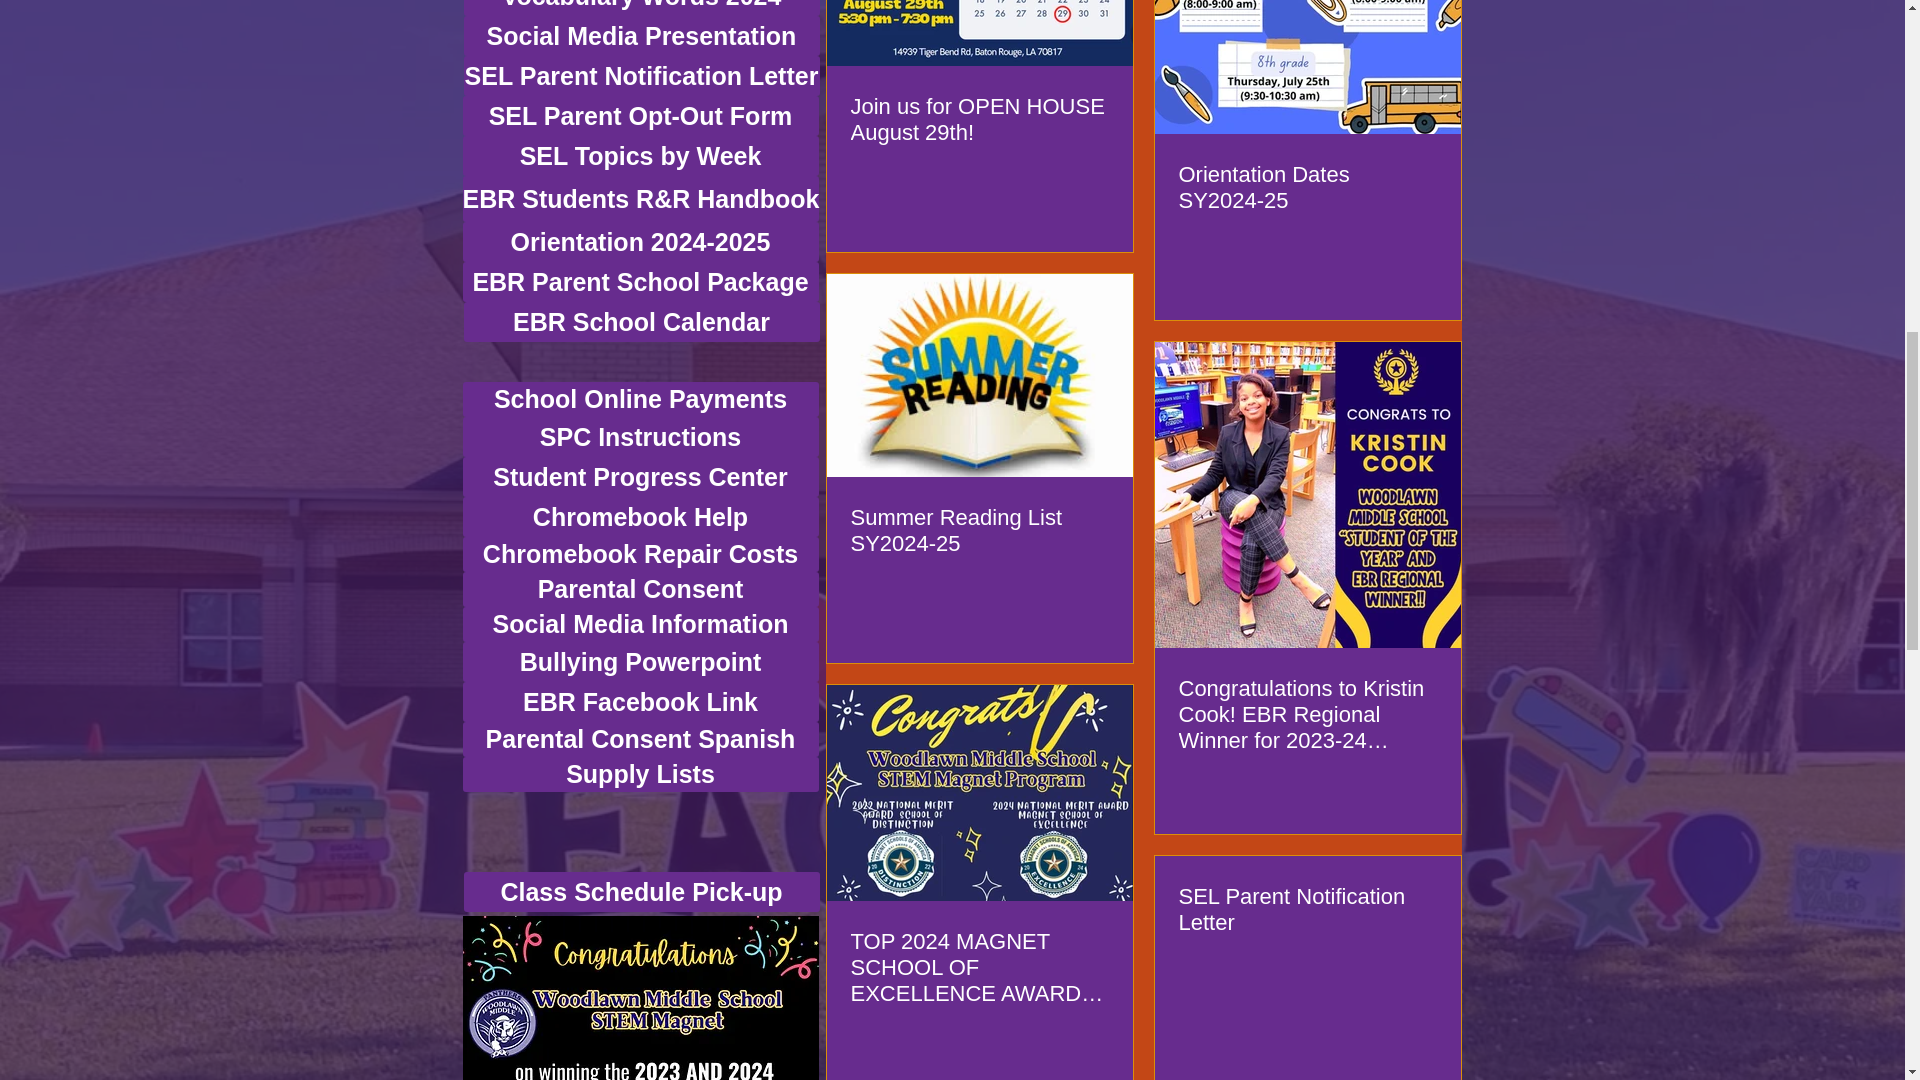 The width and height of the screenshot is (1920, 1080). I want to click on EBR School Calendar, so click(642, 322).